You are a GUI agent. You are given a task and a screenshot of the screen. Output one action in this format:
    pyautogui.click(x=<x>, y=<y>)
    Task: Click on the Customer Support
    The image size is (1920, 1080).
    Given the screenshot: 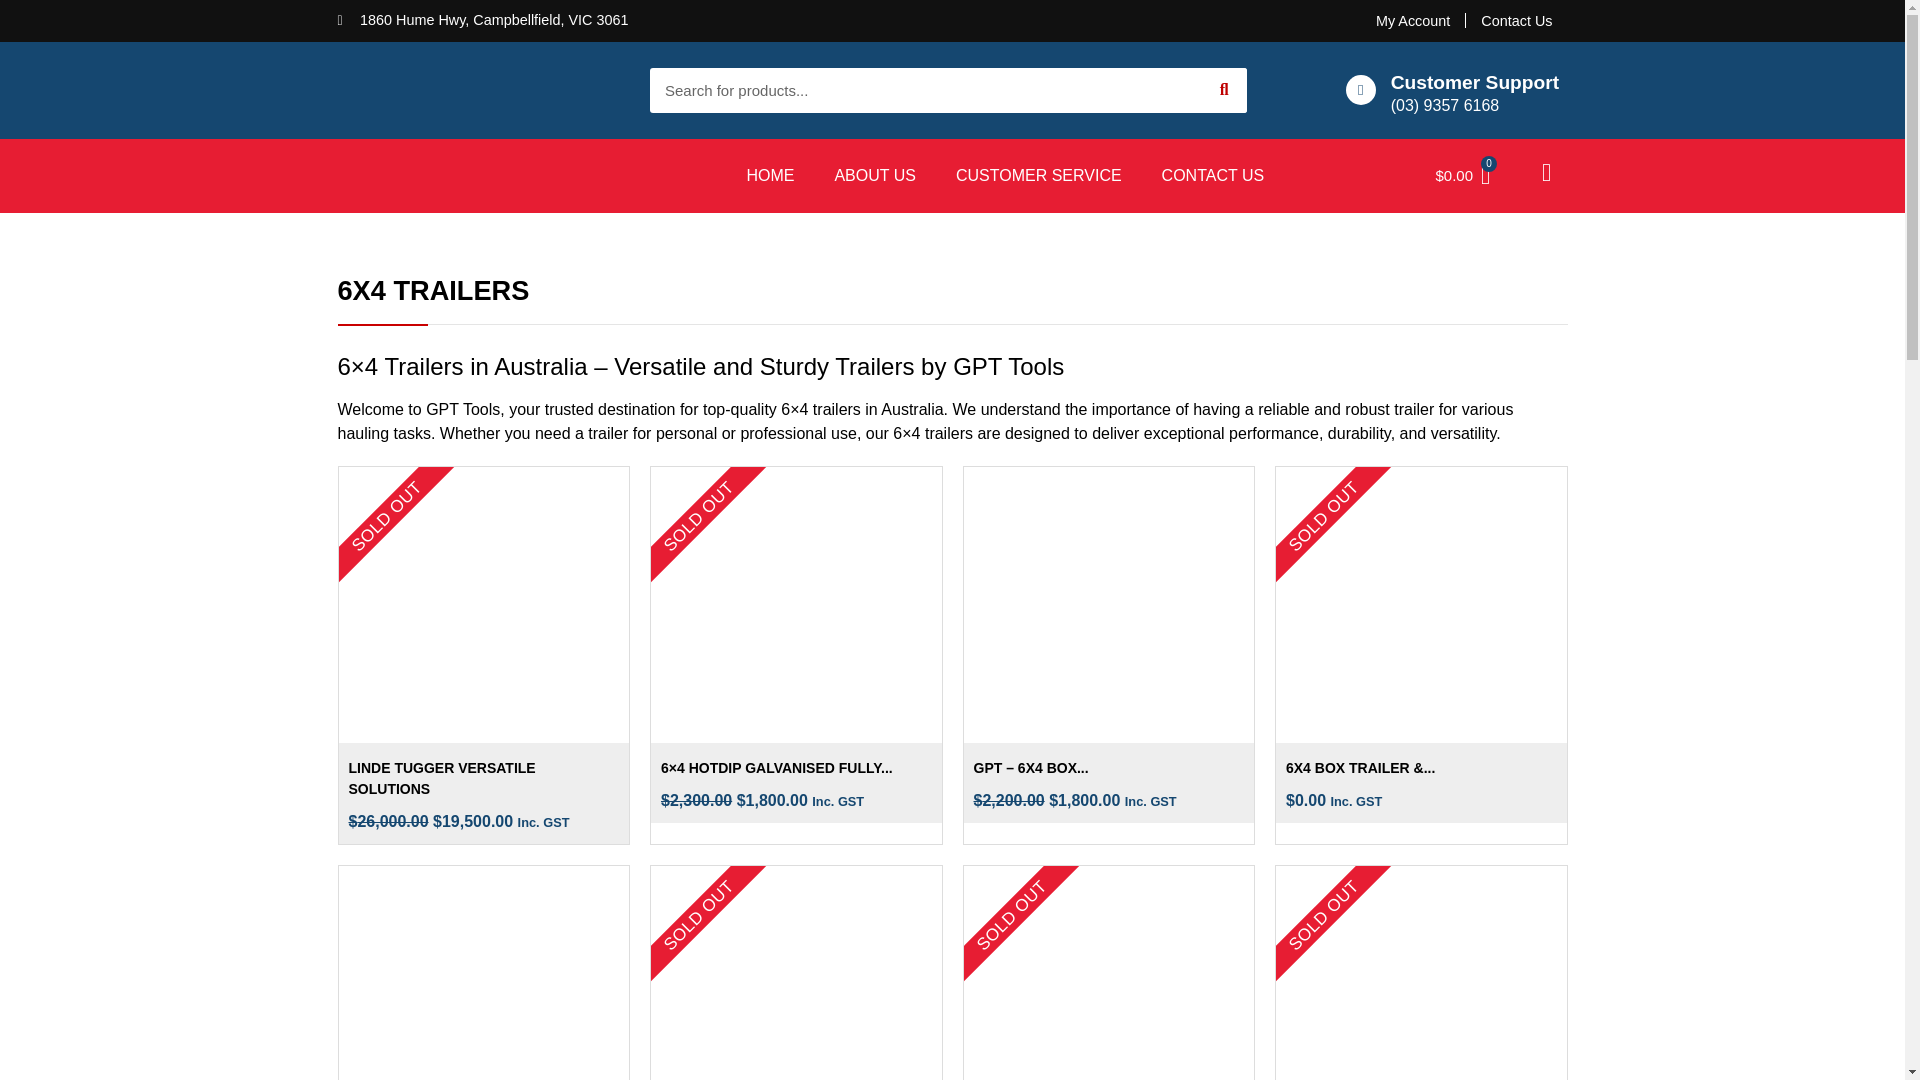 What is the action you would take?
    pyautogui.click(x=1474, y=82)
    